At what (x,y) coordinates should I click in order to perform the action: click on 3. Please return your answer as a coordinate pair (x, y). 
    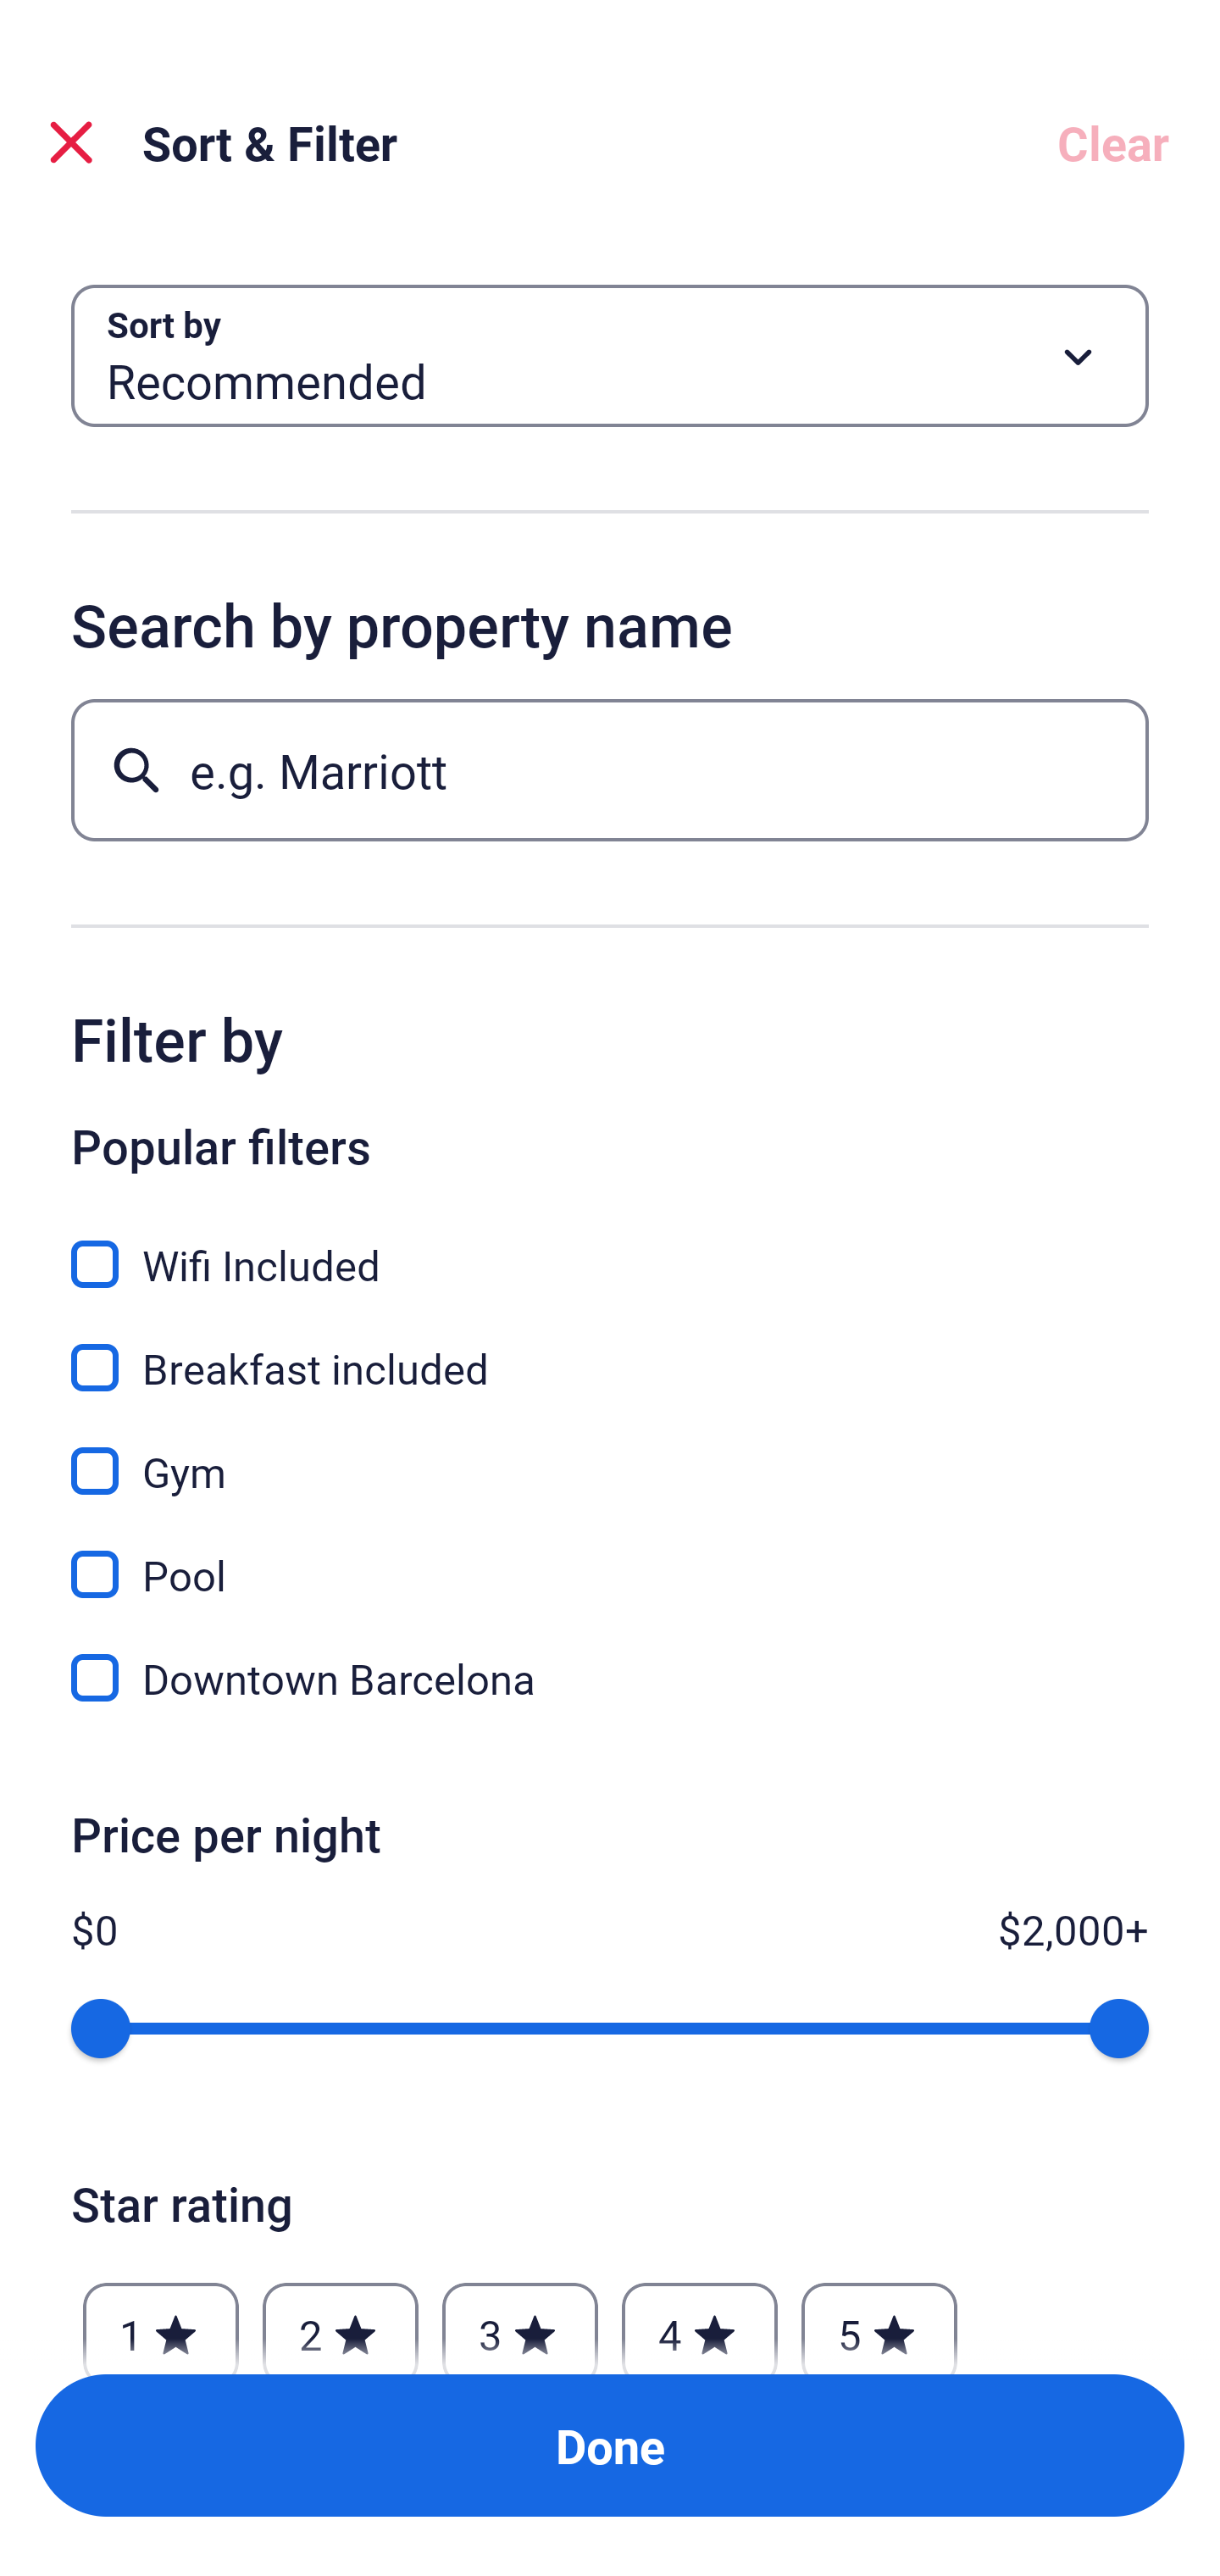
    Looking at the image, I should click on (519, 2319).